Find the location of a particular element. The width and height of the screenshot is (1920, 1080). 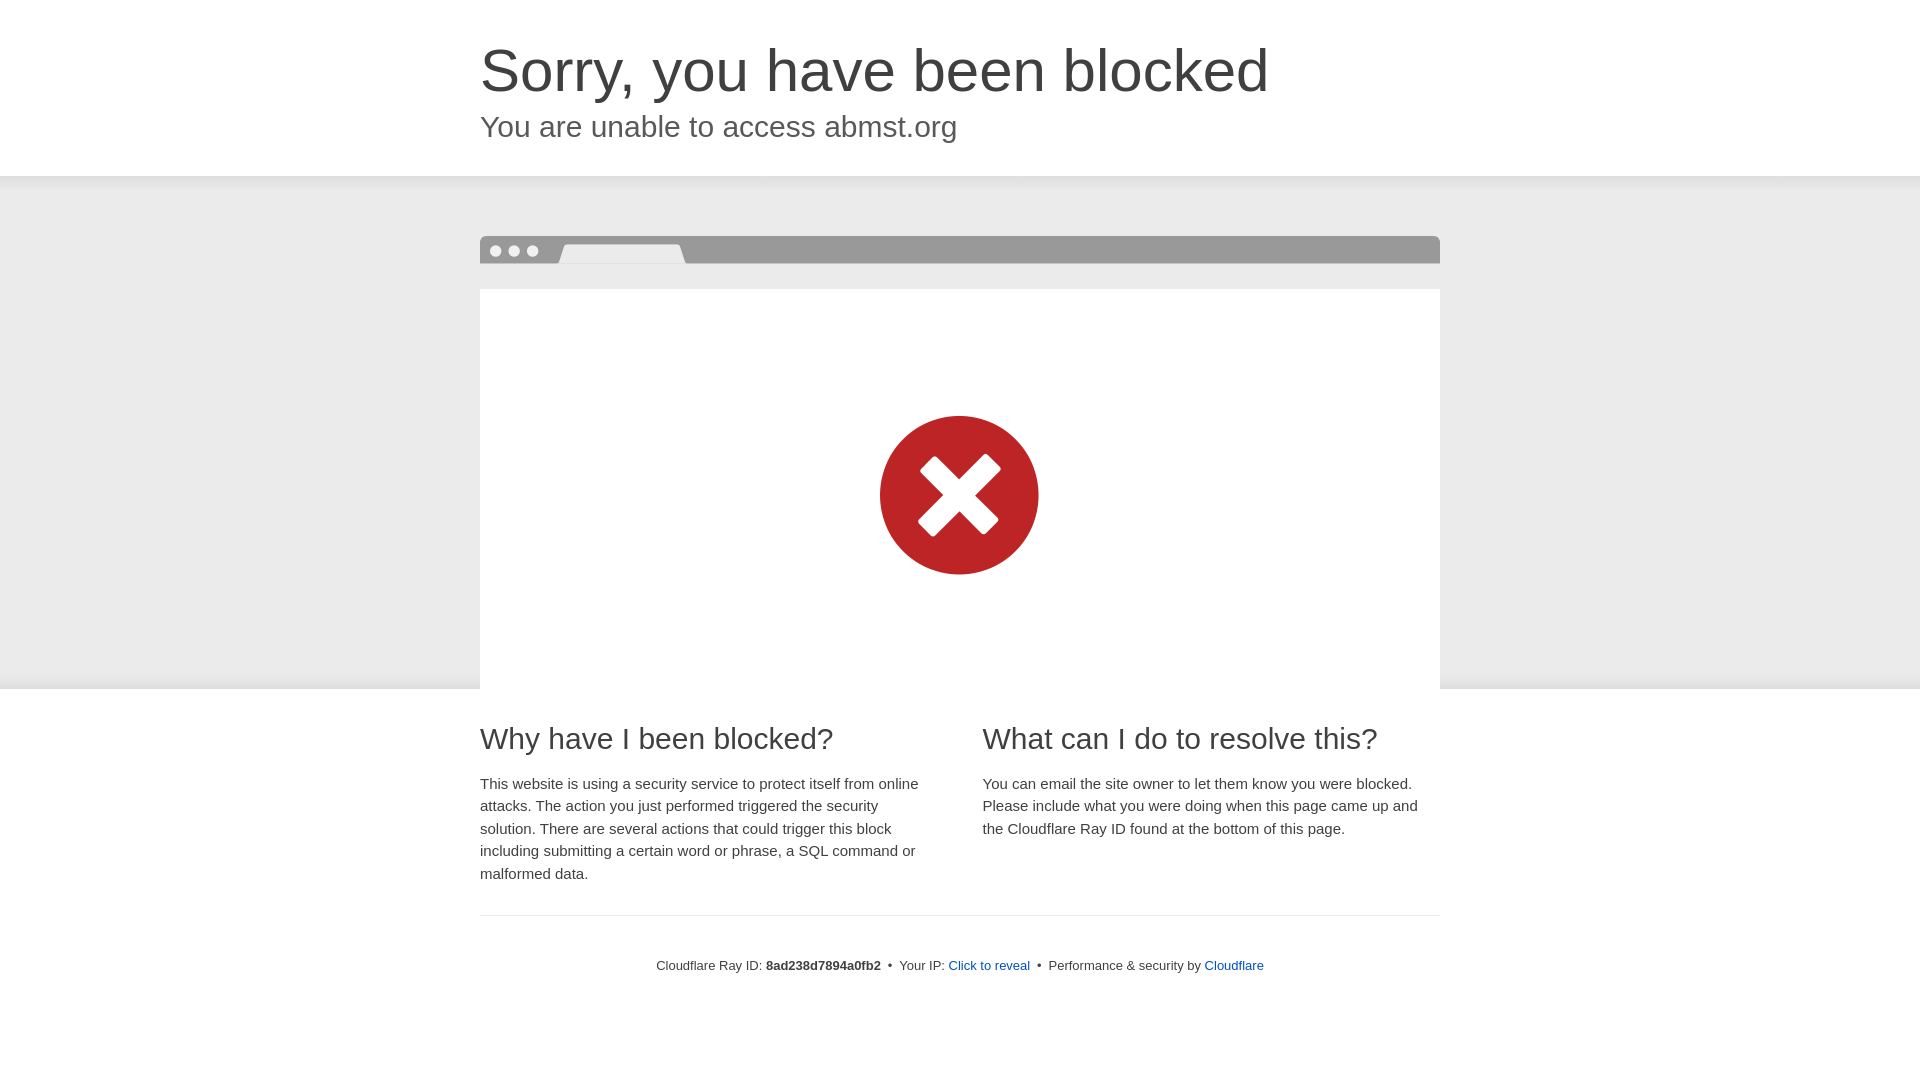

Click to reveal is located at coordinates (990, 966).